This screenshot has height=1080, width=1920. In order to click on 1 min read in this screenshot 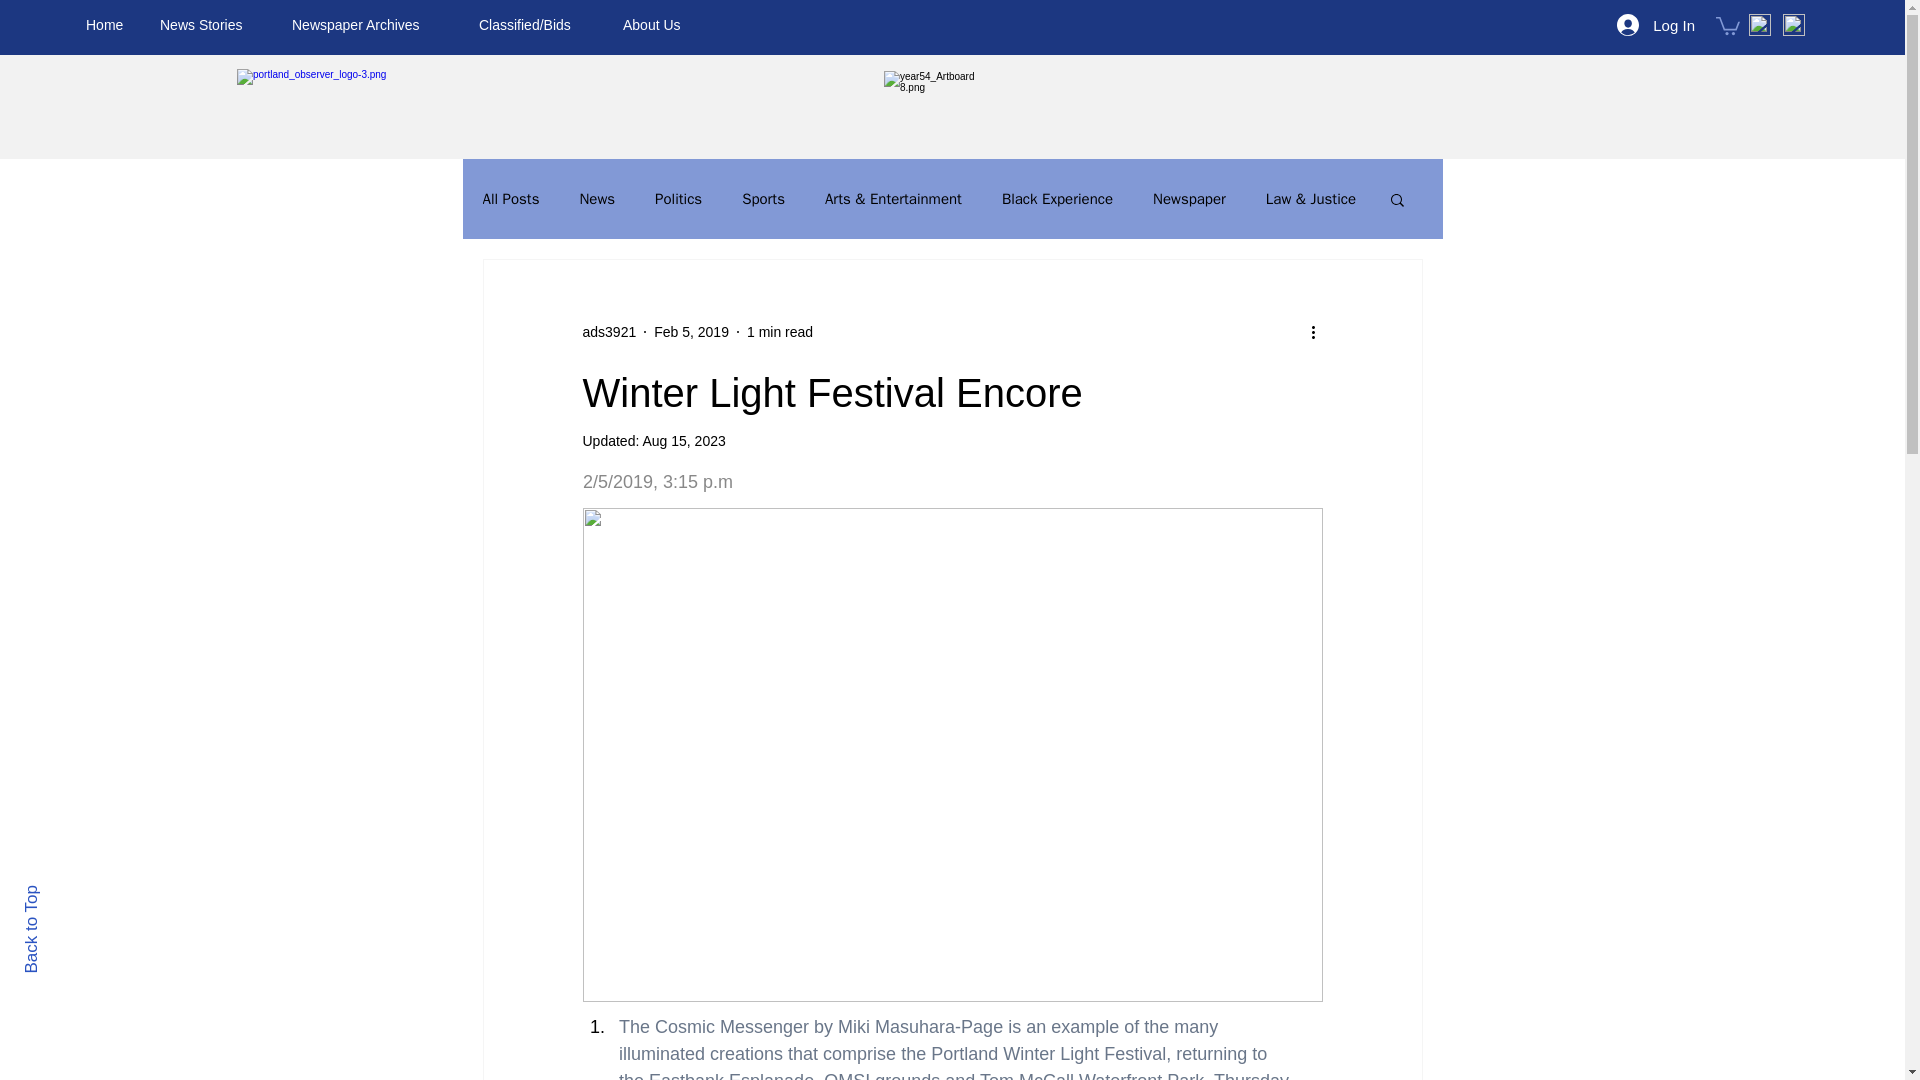, I will do `click(779, 332)`.